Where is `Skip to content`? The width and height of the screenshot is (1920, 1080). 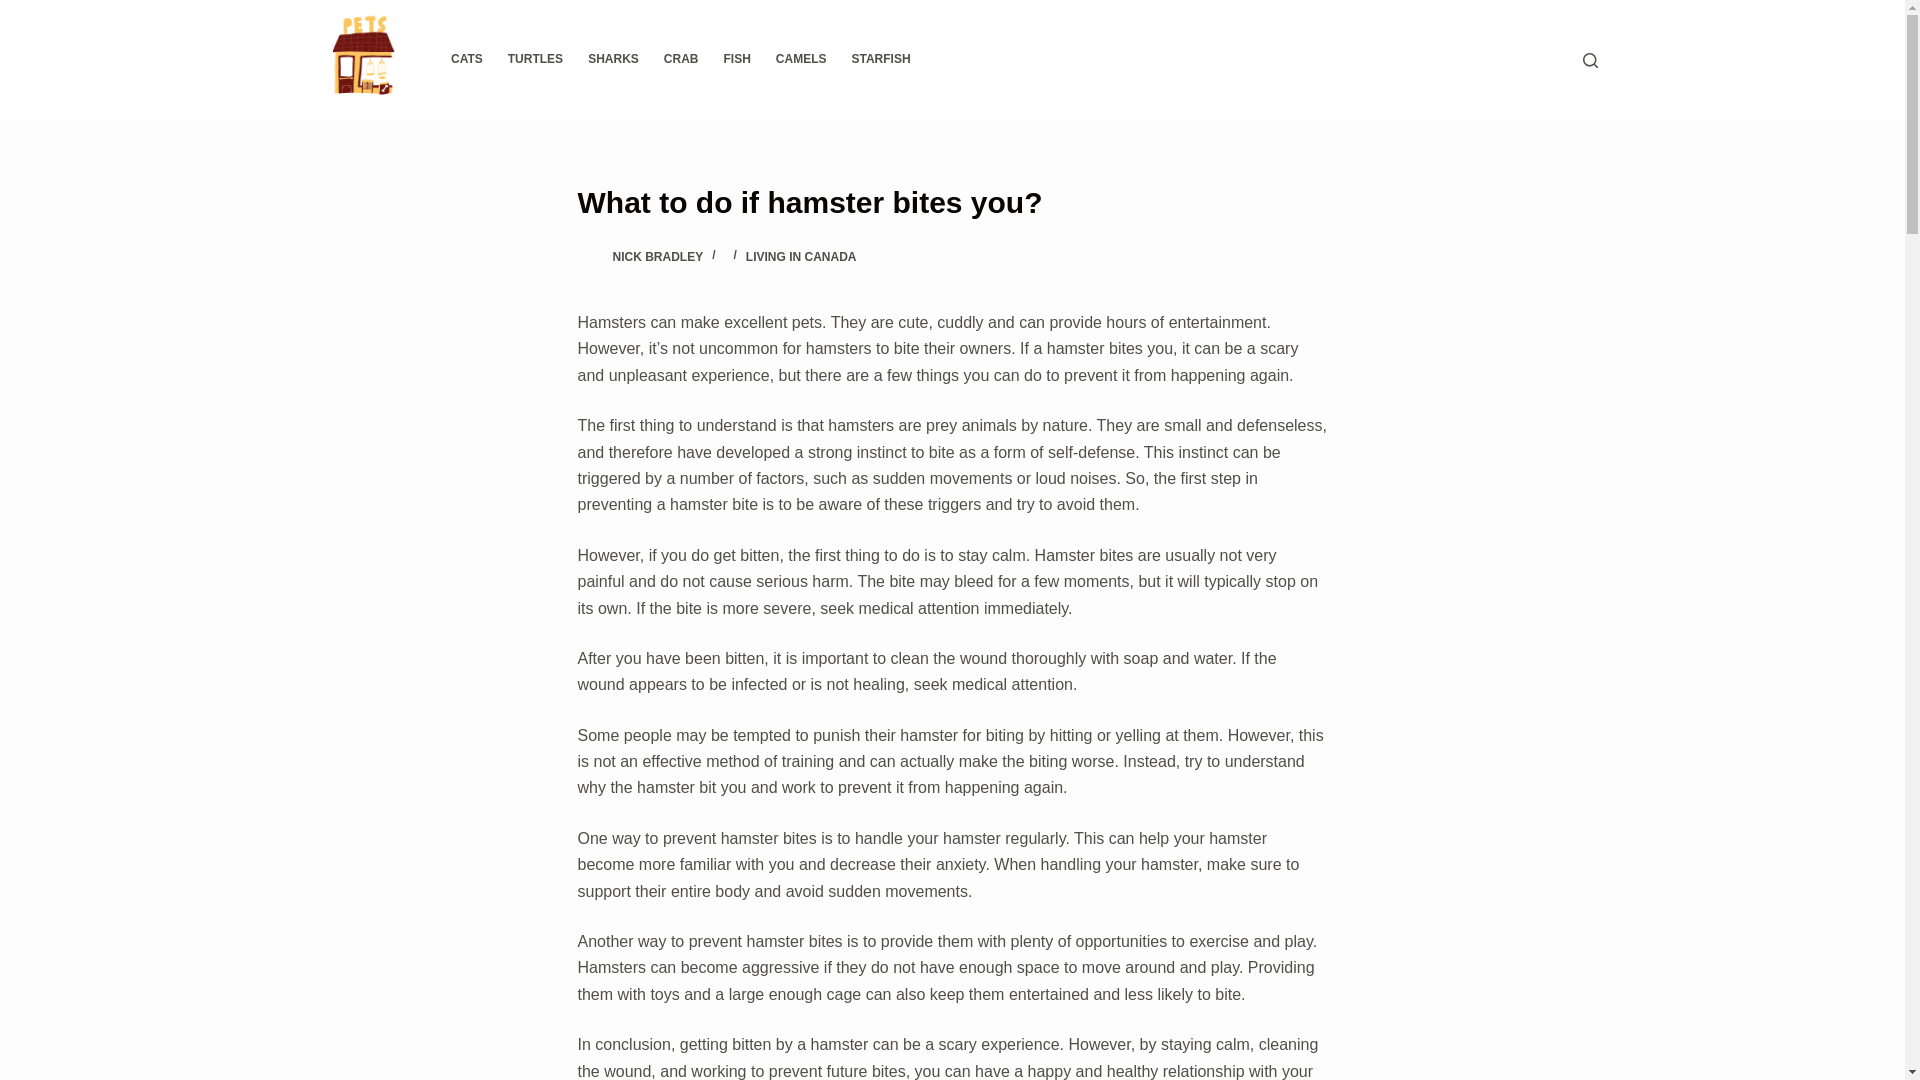
Skip to content is located at coordinates (20, 10).